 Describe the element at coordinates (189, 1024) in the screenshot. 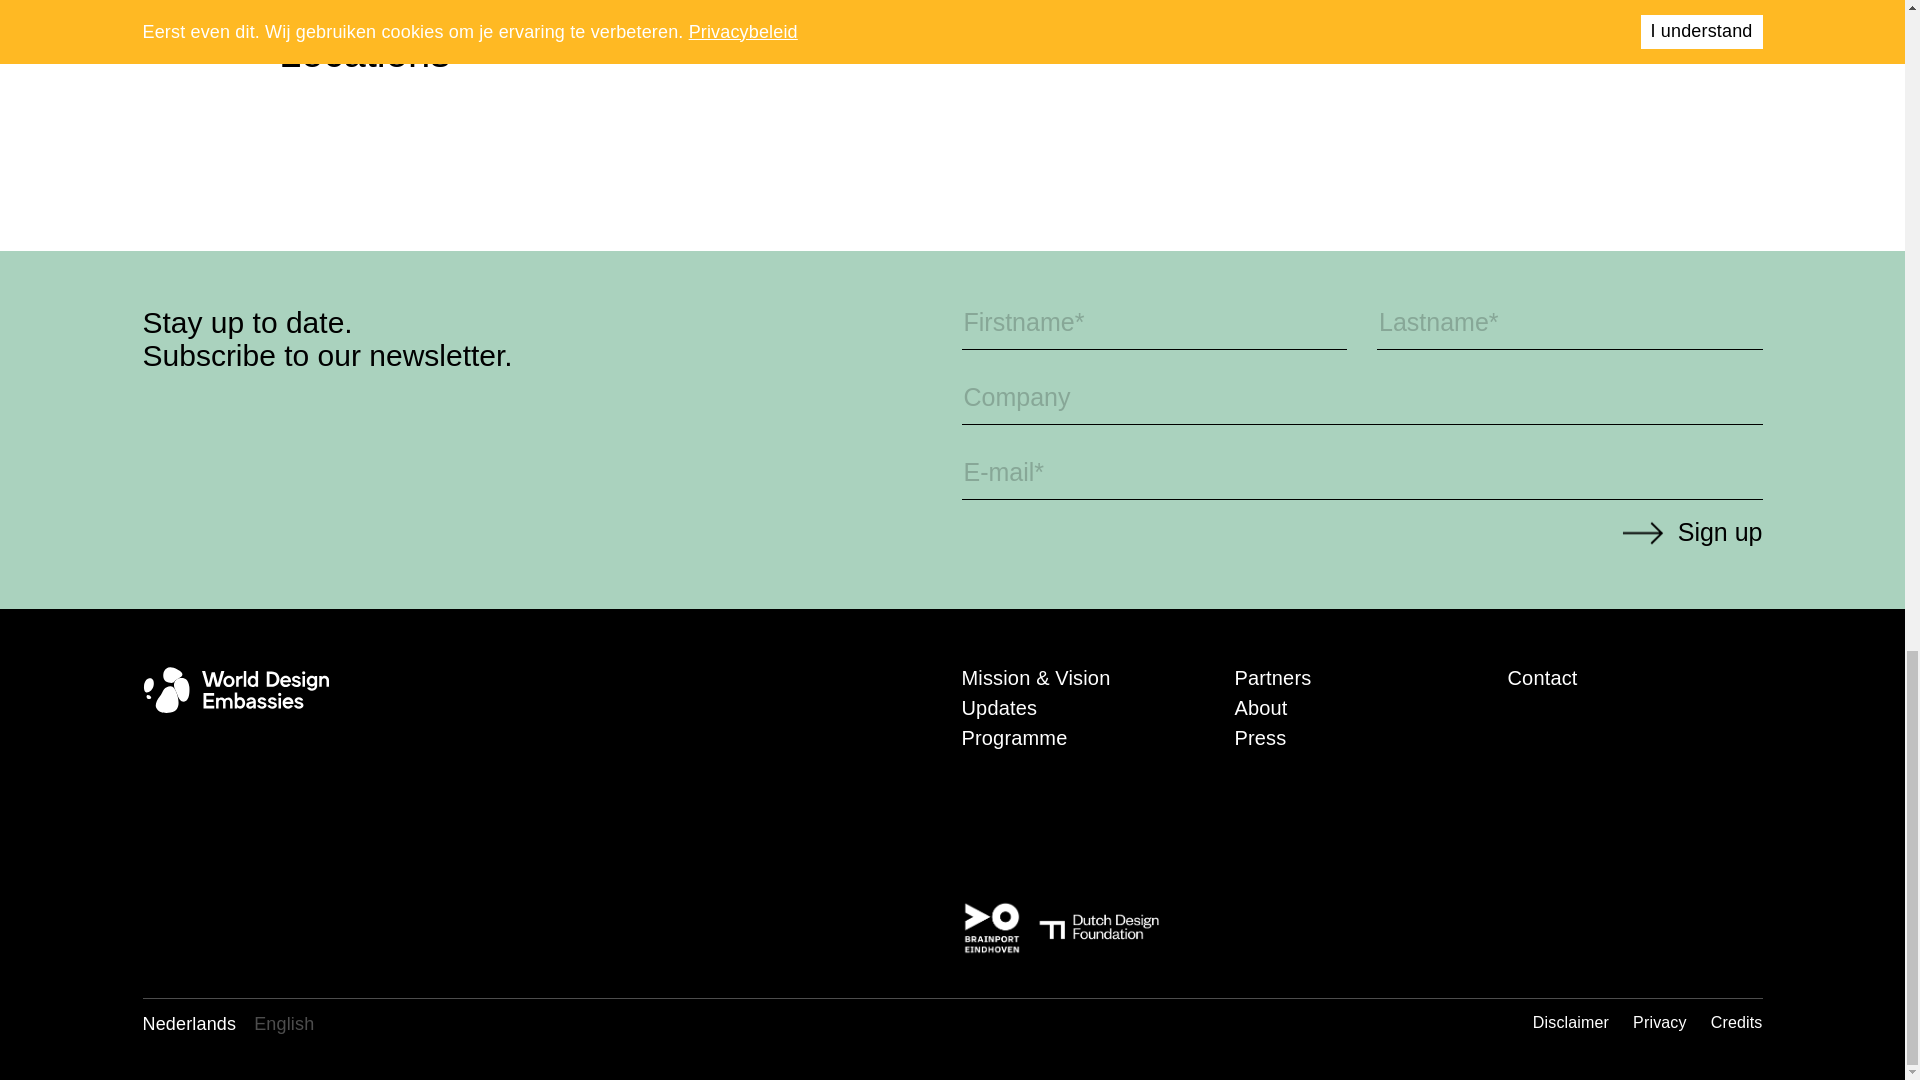

I see `Nederlands` at that location.